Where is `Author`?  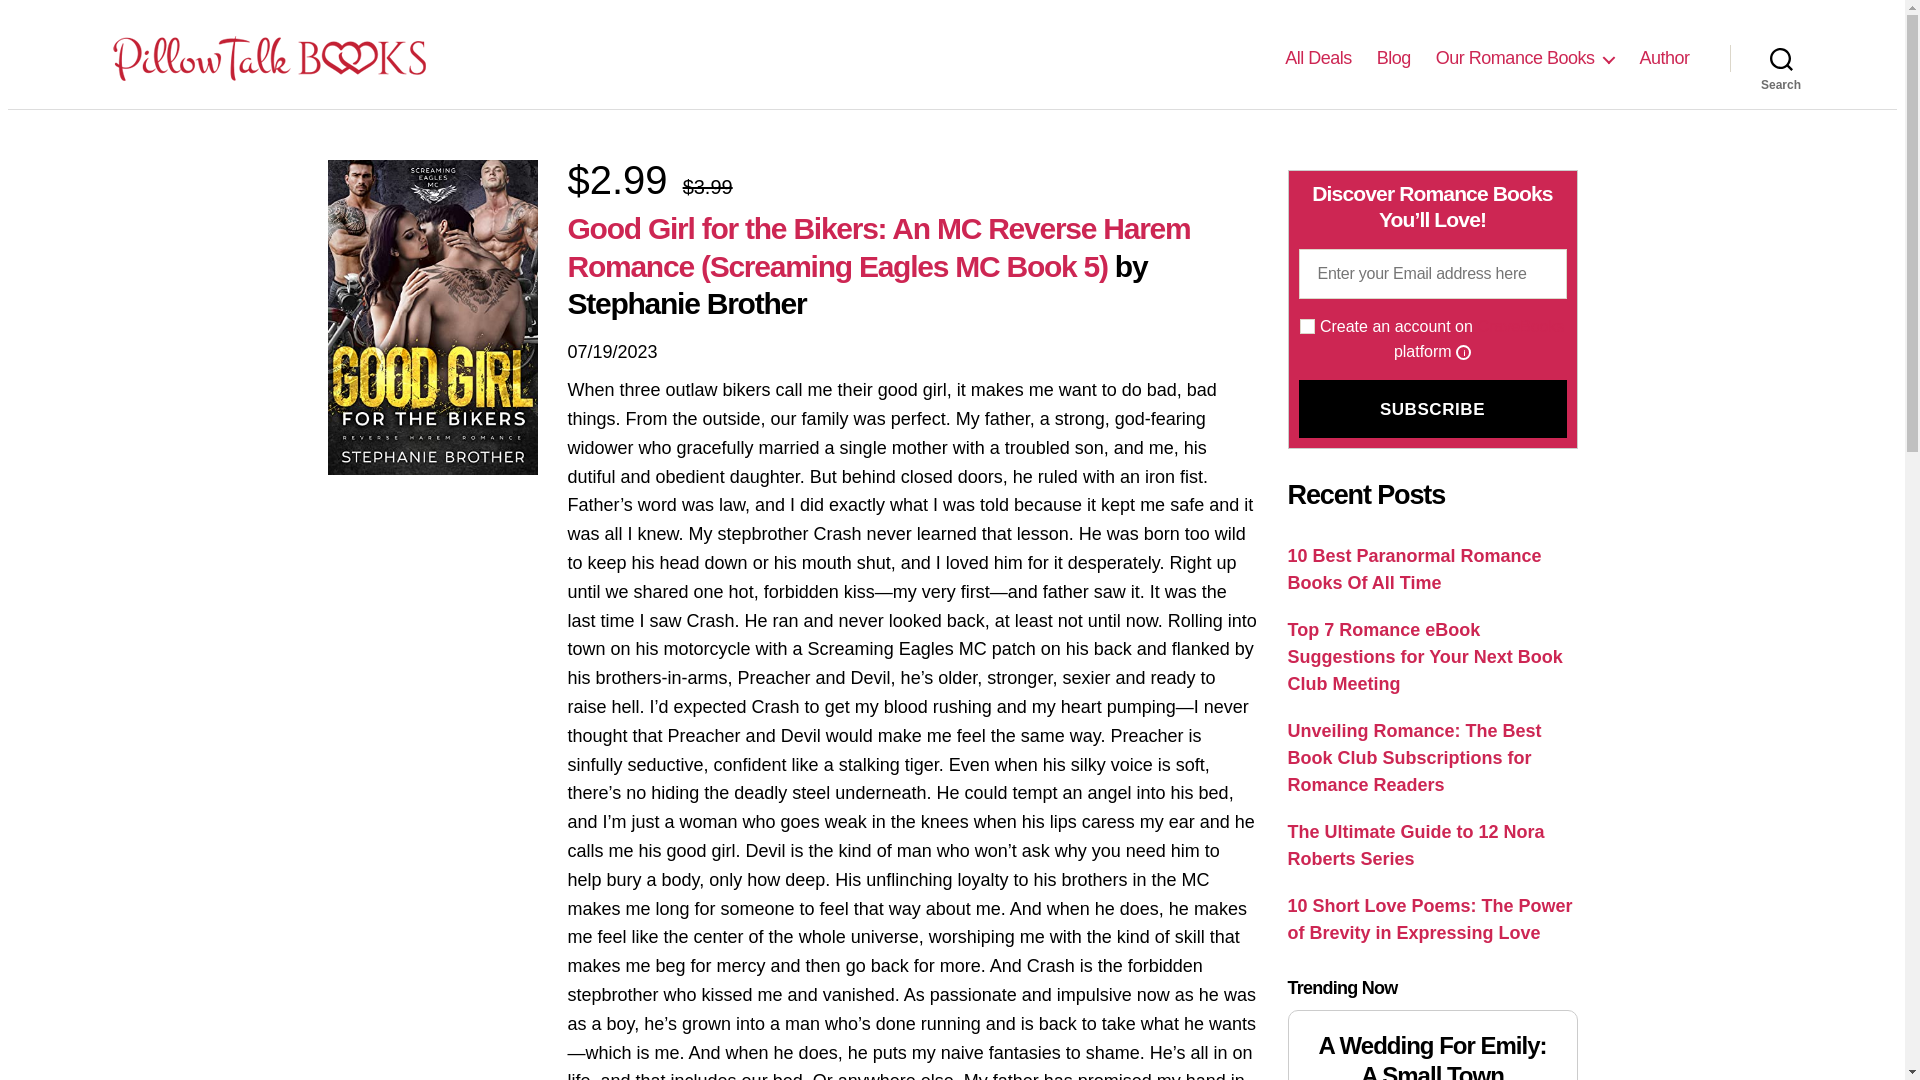
Author is located at coordinates (1664, 58).